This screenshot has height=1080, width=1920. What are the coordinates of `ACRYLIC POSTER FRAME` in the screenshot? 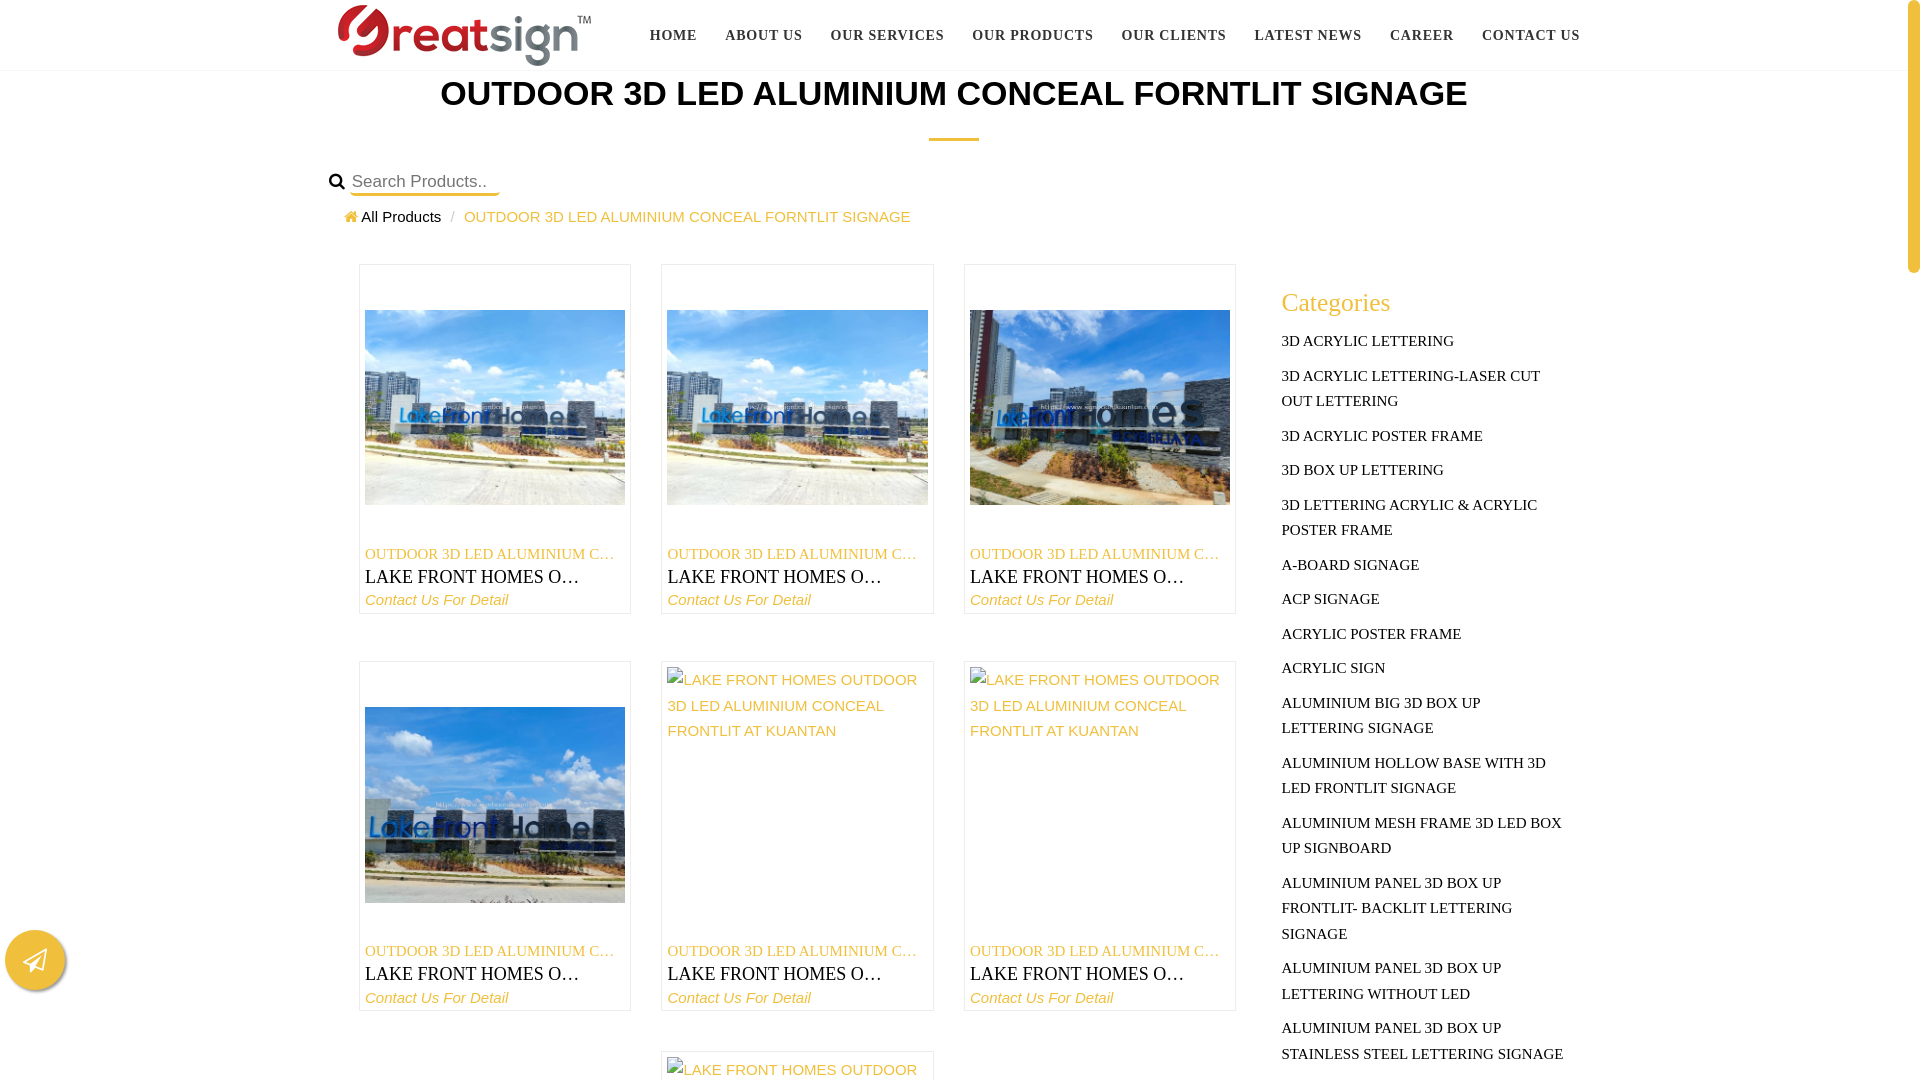 It's located at (1424, 635).